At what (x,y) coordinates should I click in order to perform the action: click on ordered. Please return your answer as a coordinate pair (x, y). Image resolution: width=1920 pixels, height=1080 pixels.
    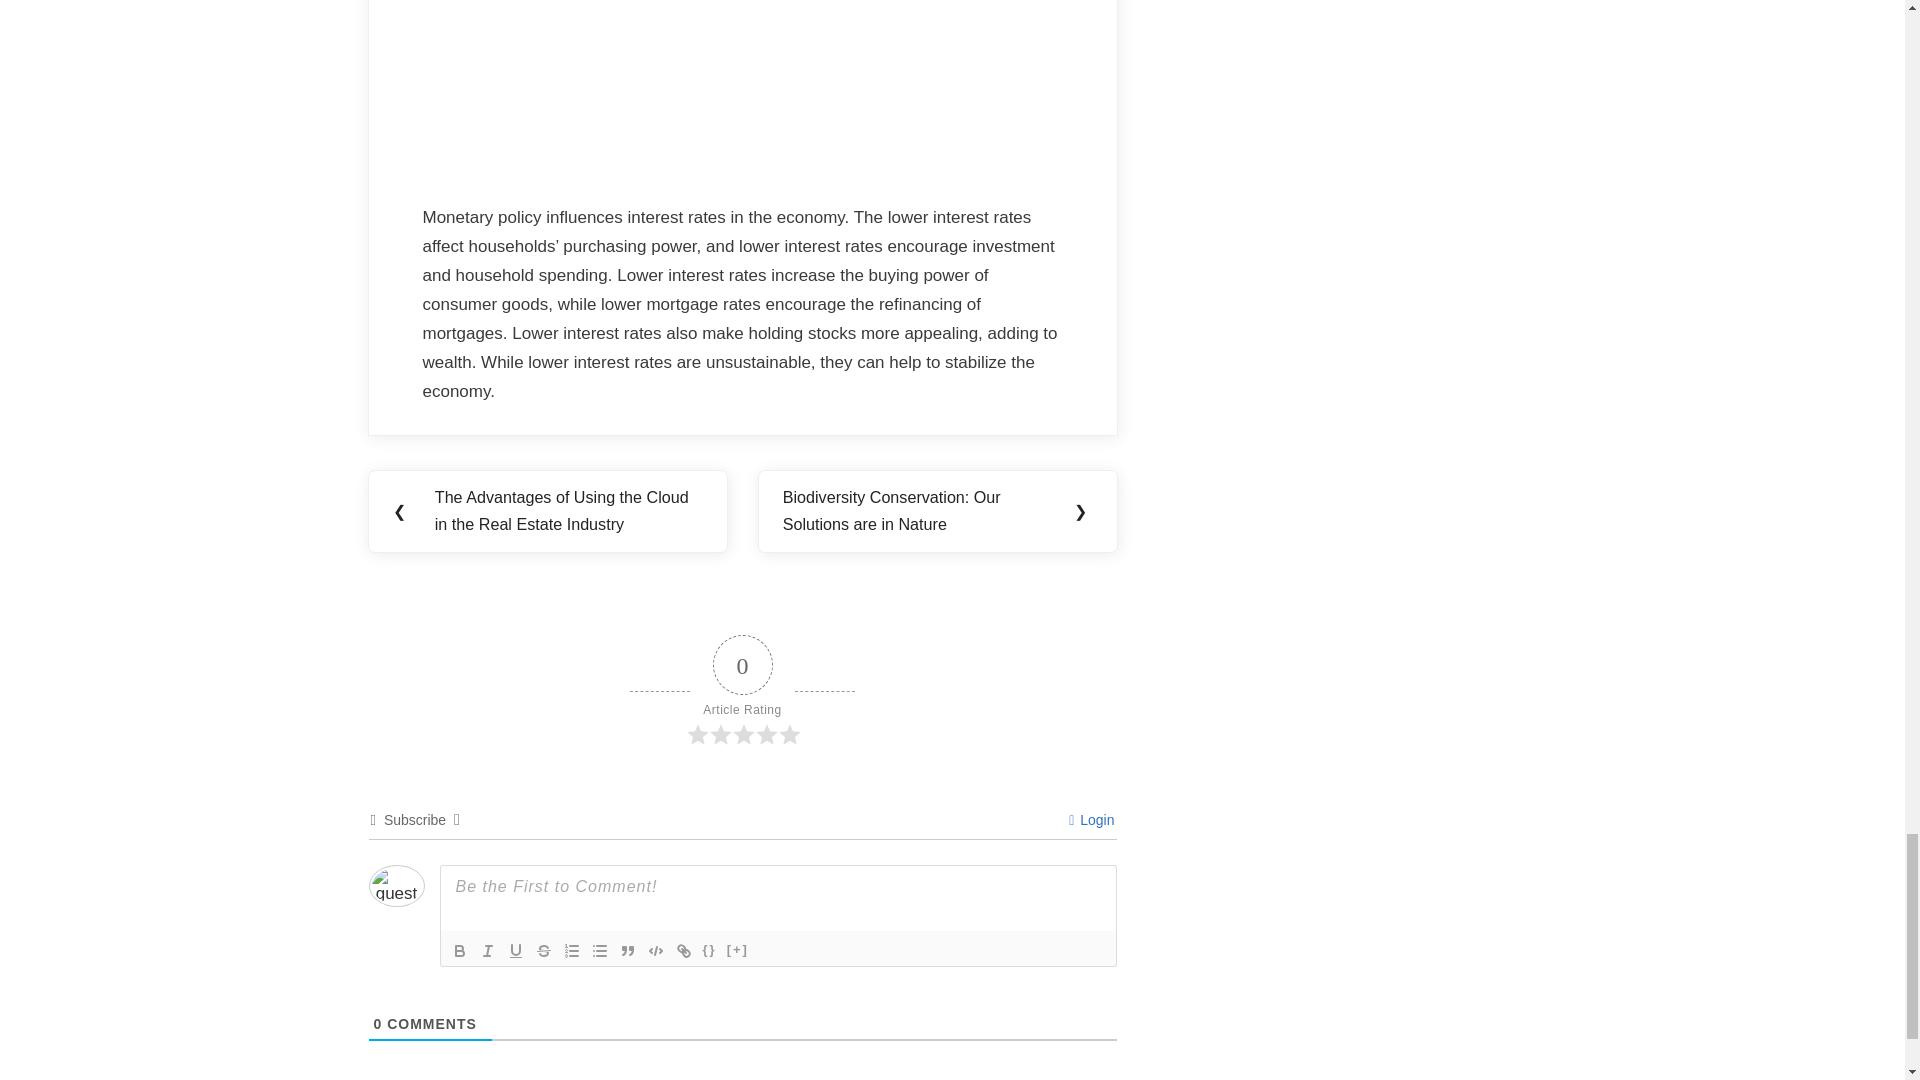
    Looking at the image, I should click on (572, 950).